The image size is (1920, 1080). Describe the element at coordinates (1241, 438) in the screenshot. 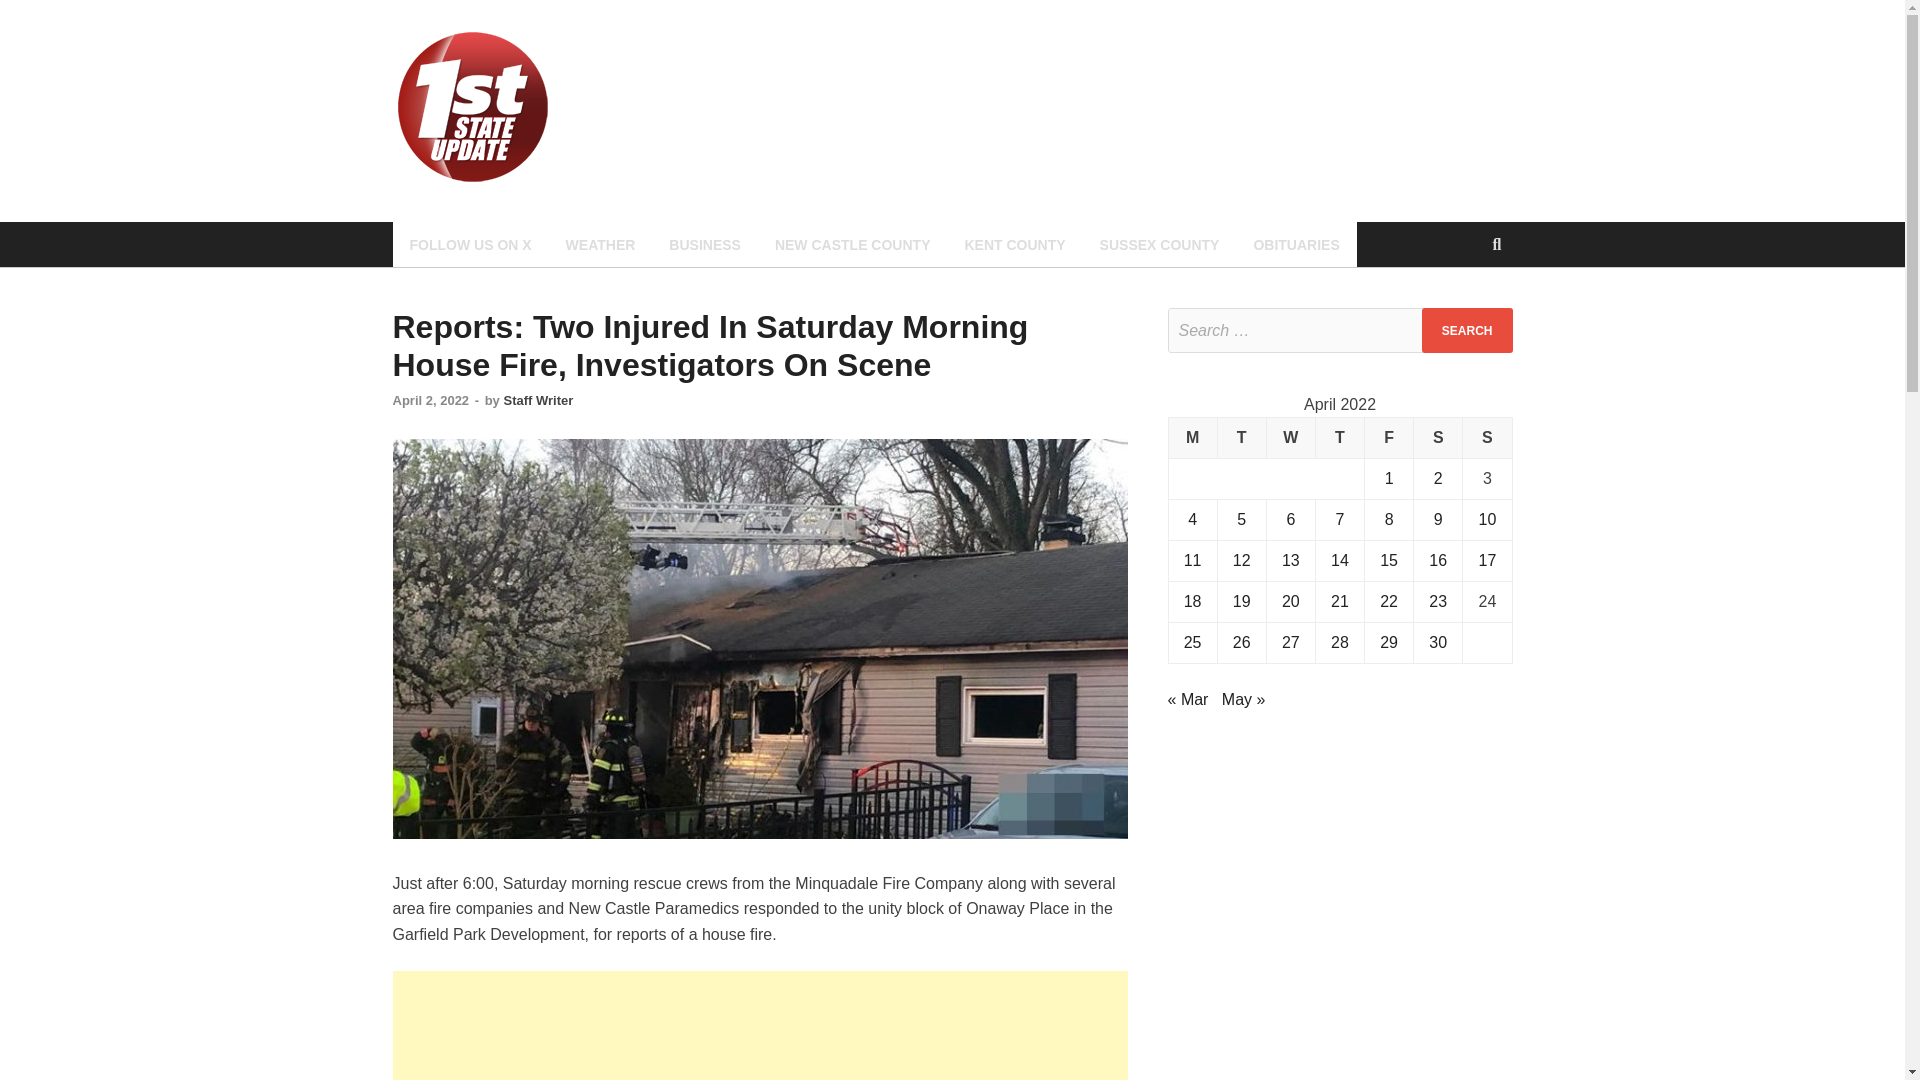

I see `Tuesday` at that location.